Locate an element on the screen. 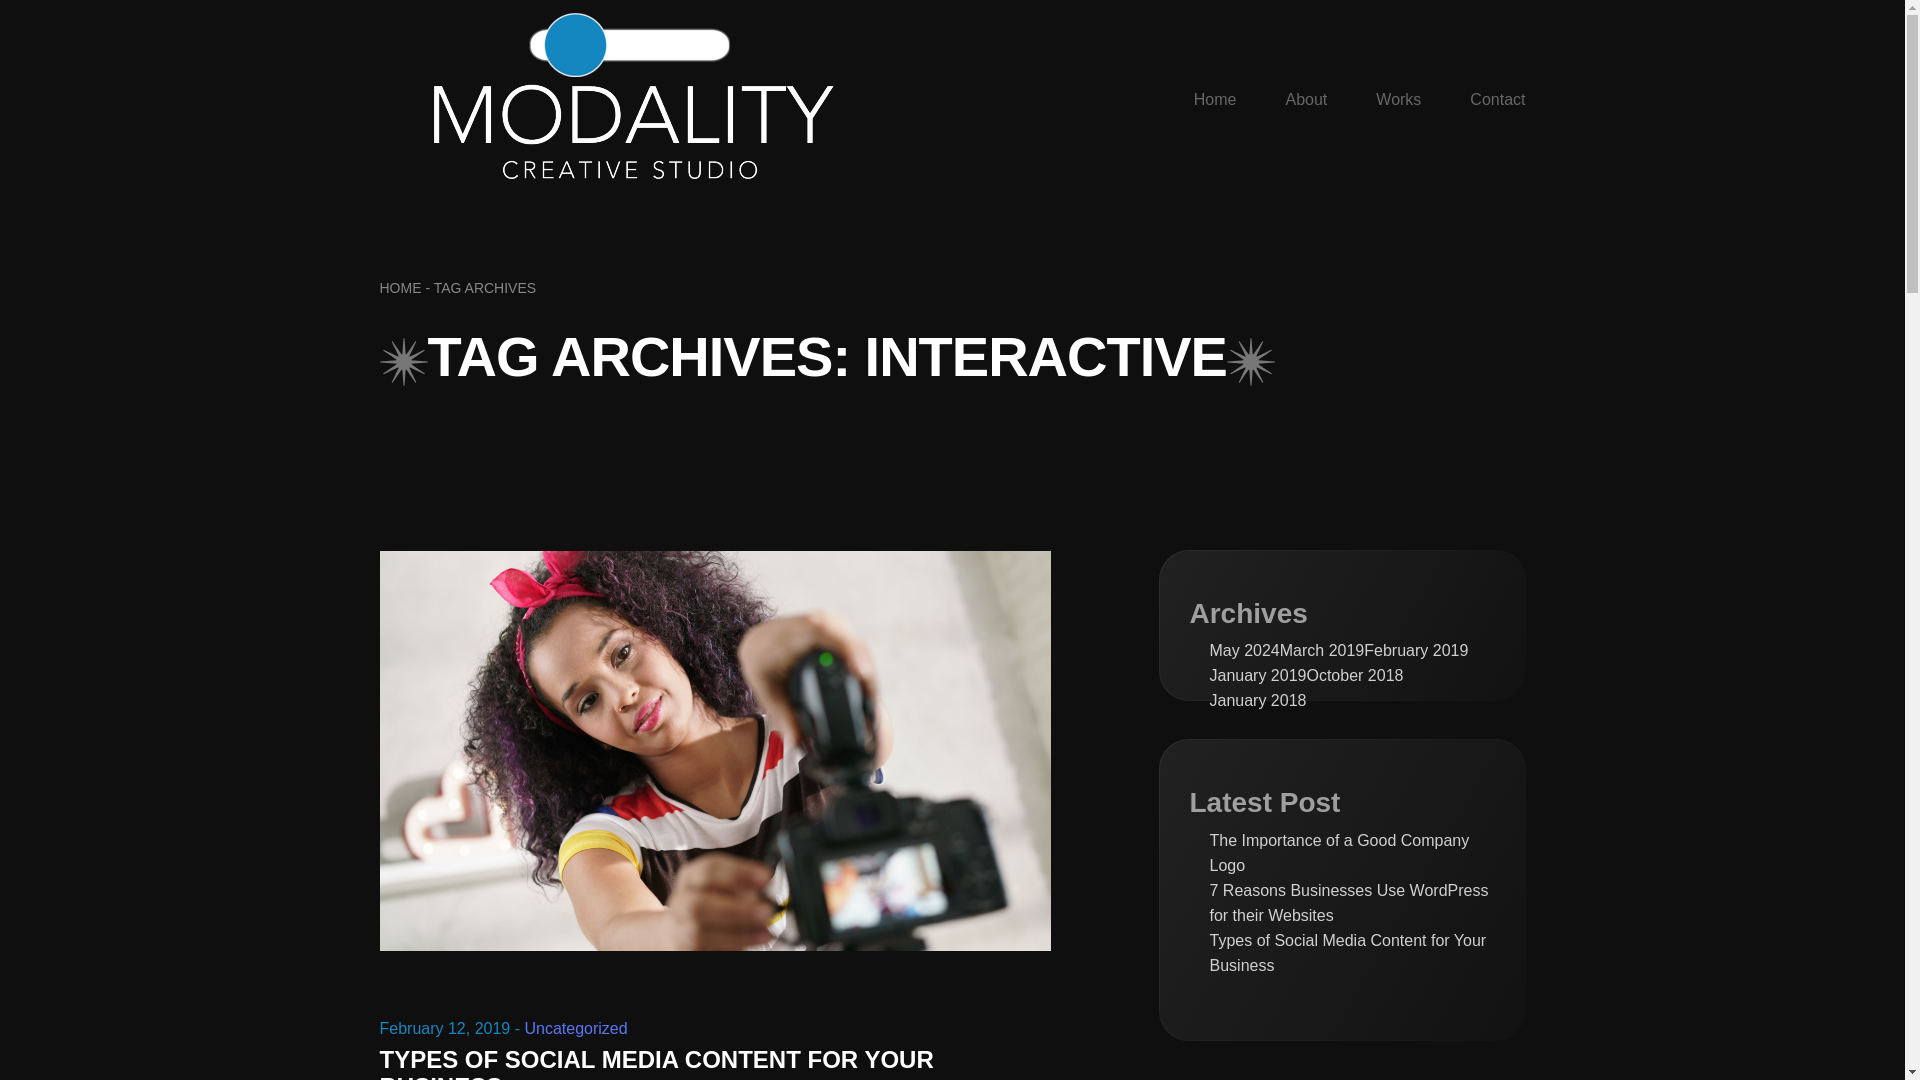 This screenshot has width=1920, height=1080. January 2019 is located at coordinates (1258, 675).